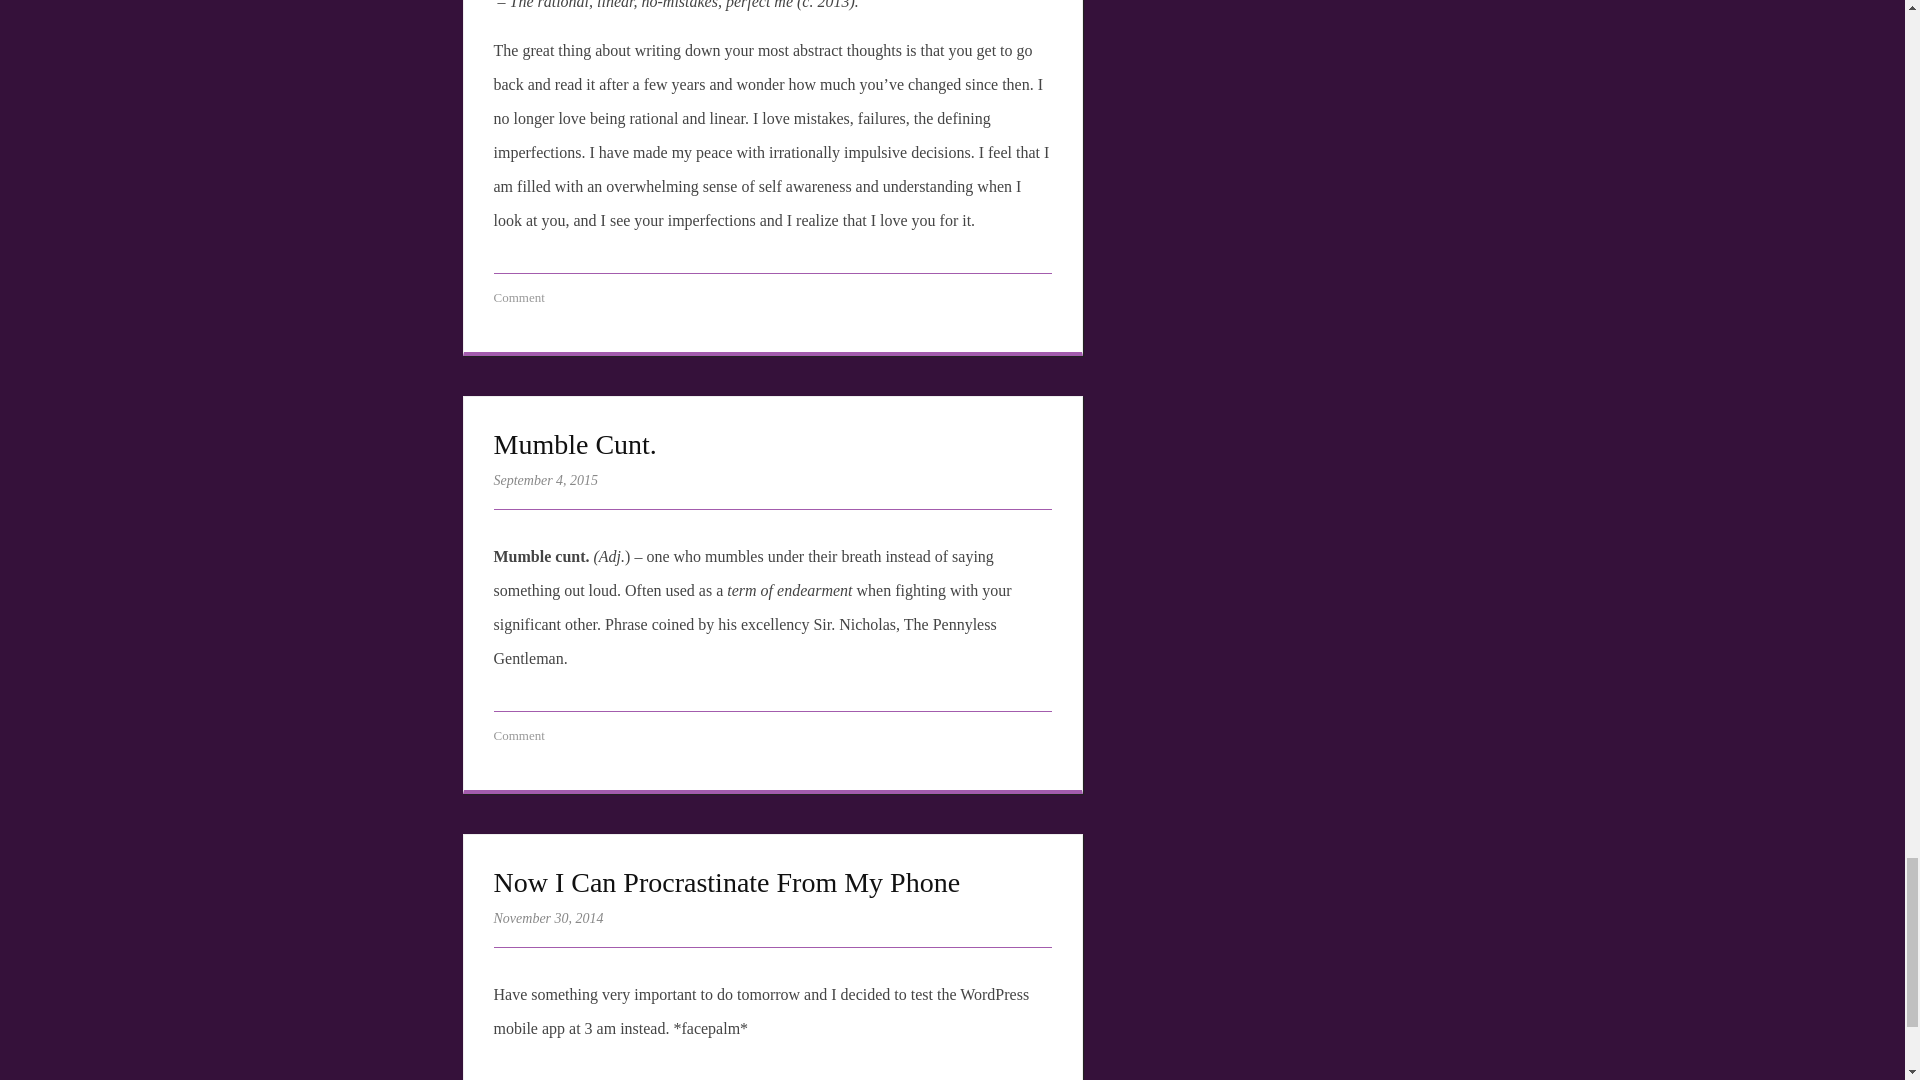  I want to click on Now I Can Procrastinate From My Phone, so click(727, 882).